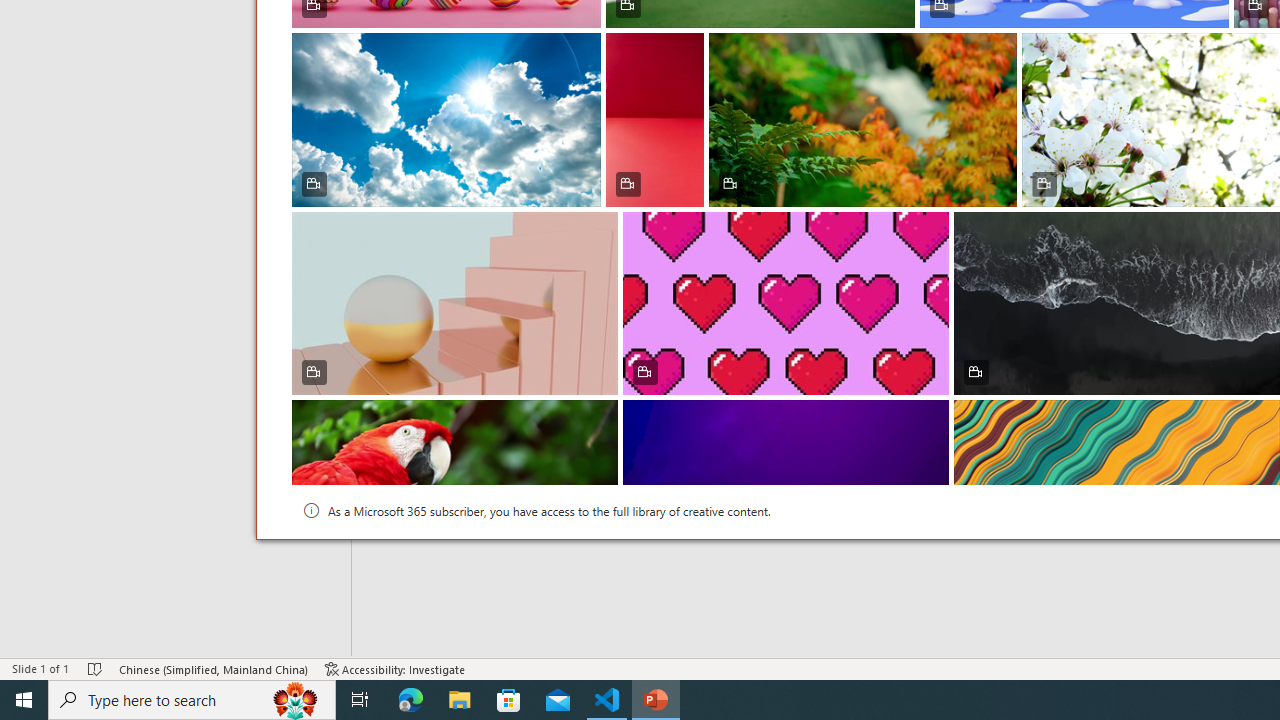 The width and height of the screenshot is (1280, 720). What do you see at coordinates (1265, 414) in the screenshot?
I see `Thumbnail` at bounding box center [1265, 414].